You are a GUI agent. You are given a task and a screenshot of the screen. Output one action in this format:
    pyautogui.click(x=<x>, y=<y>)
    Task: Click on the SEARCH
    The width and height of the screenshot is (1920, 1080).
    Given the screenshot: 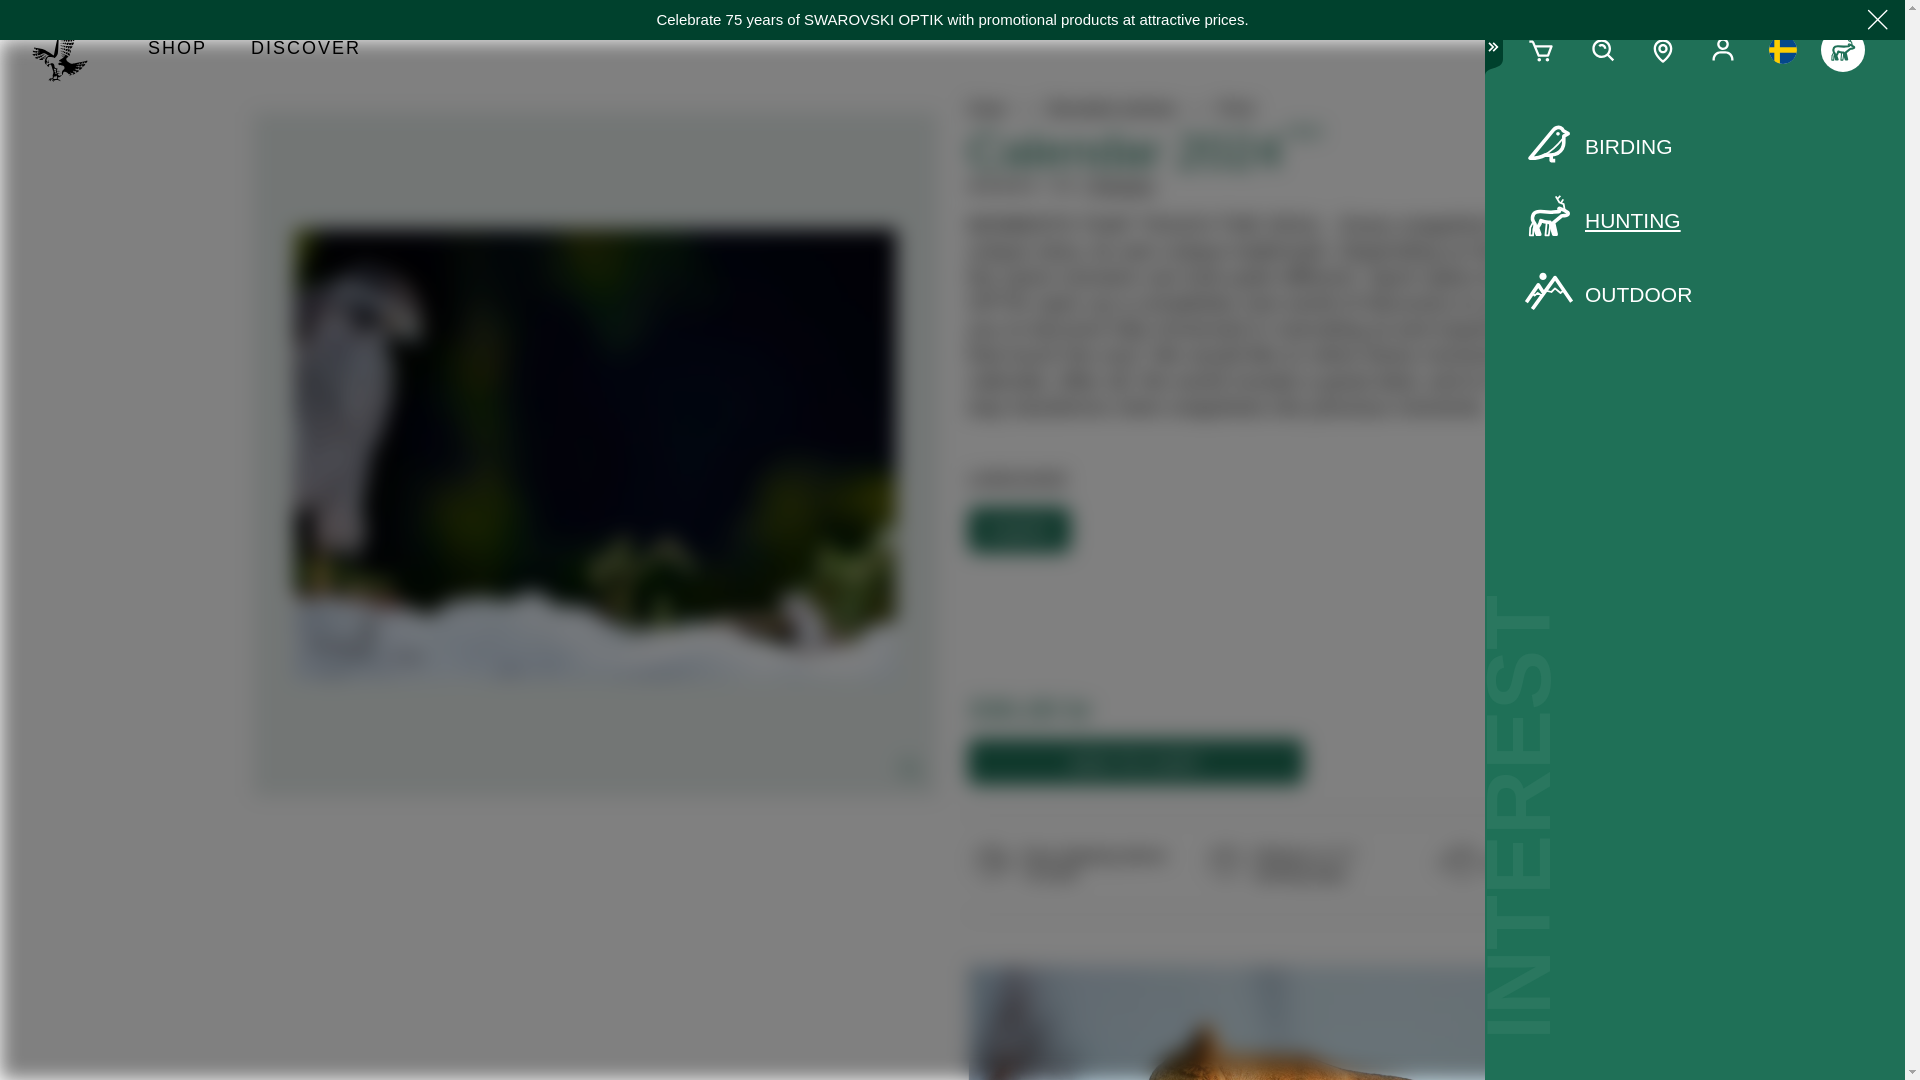 What is the action you would take?
    pyautogui.click(x=1602, y=50)
    